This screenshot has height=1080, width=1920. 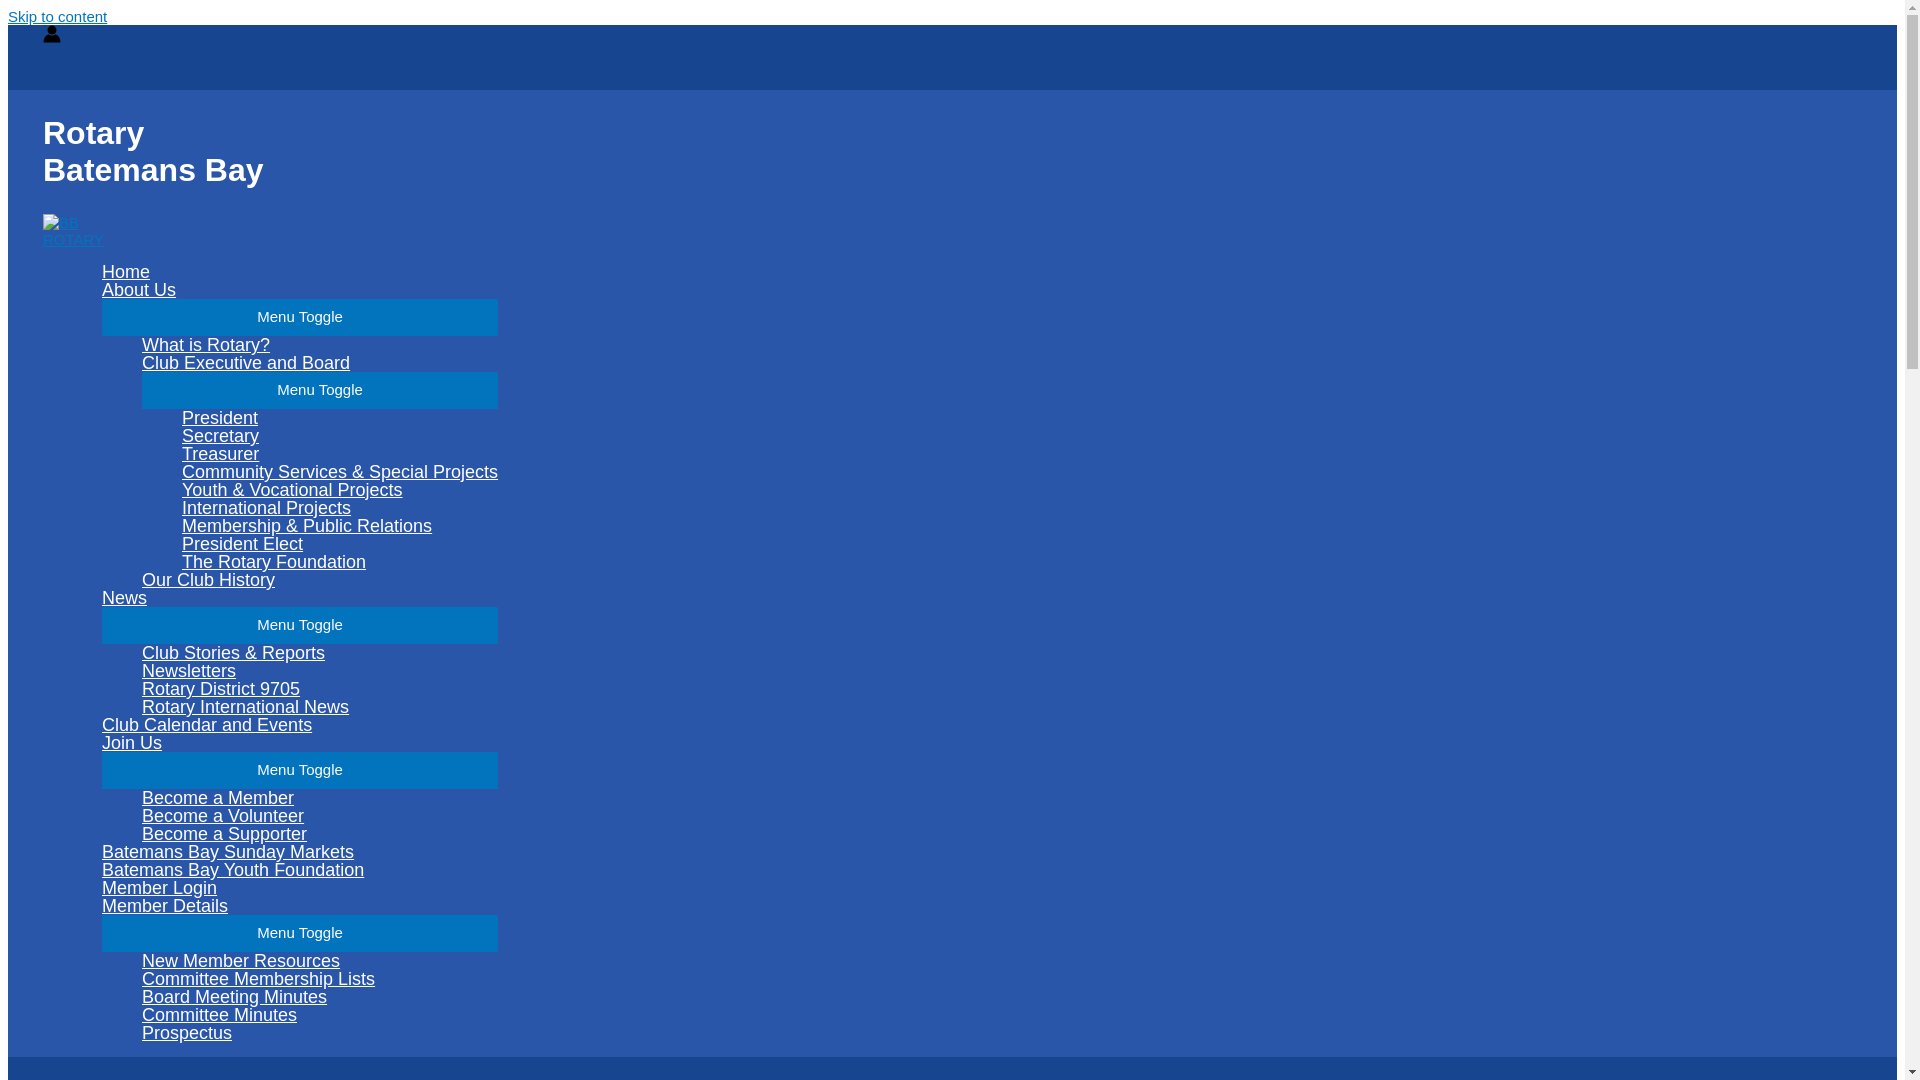 I want to click on Home, so click(x=300, y=272).